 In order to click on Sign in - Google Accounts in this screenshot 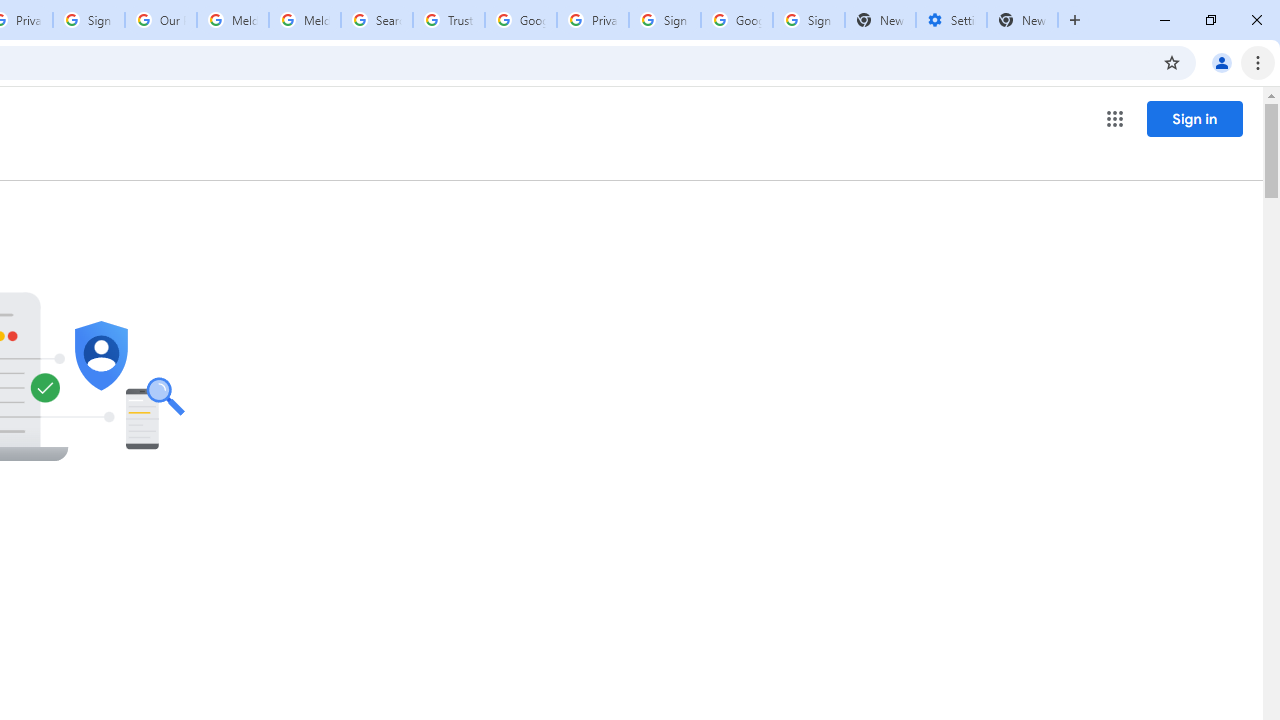, I will do `click(664, 20)`.